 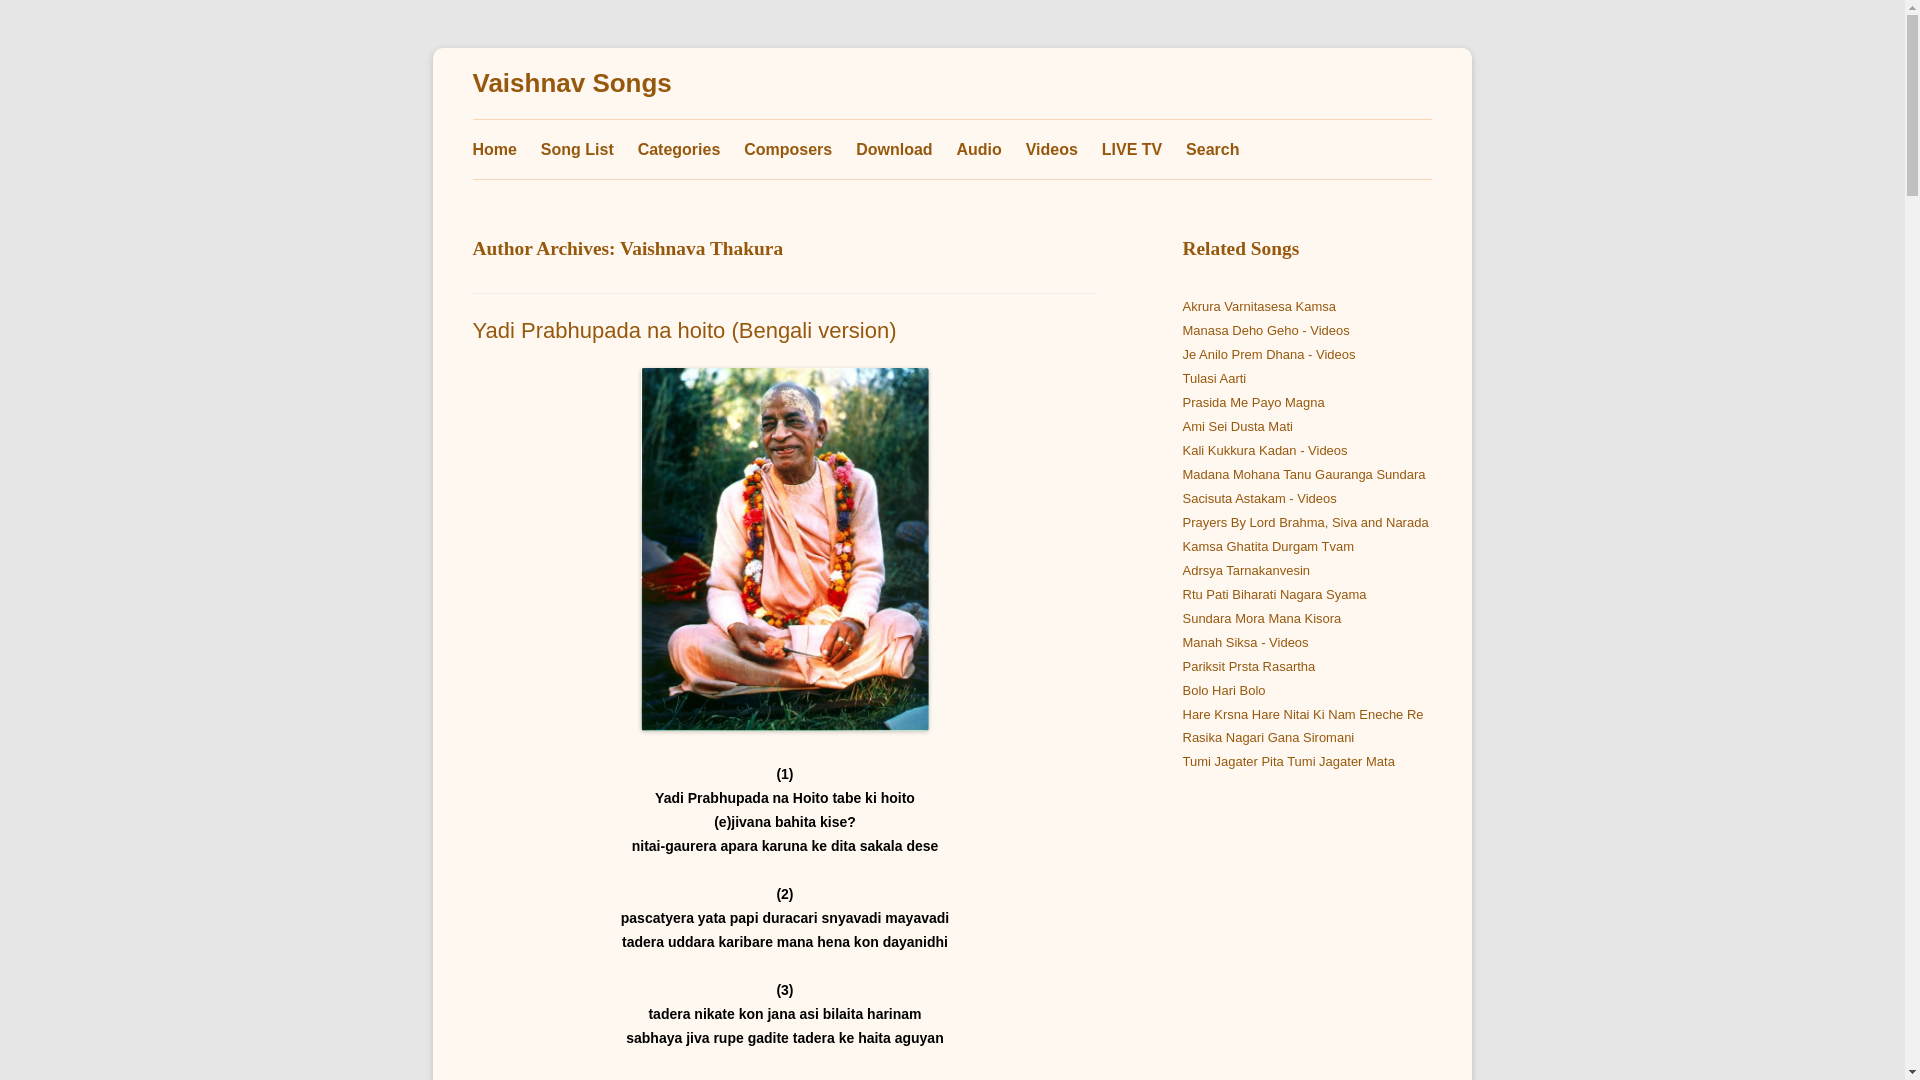 What do you see at coordinates (679, 149) in the screenshot?
I see `Vaishnav songs by categories` at bounding box center [679, 149].